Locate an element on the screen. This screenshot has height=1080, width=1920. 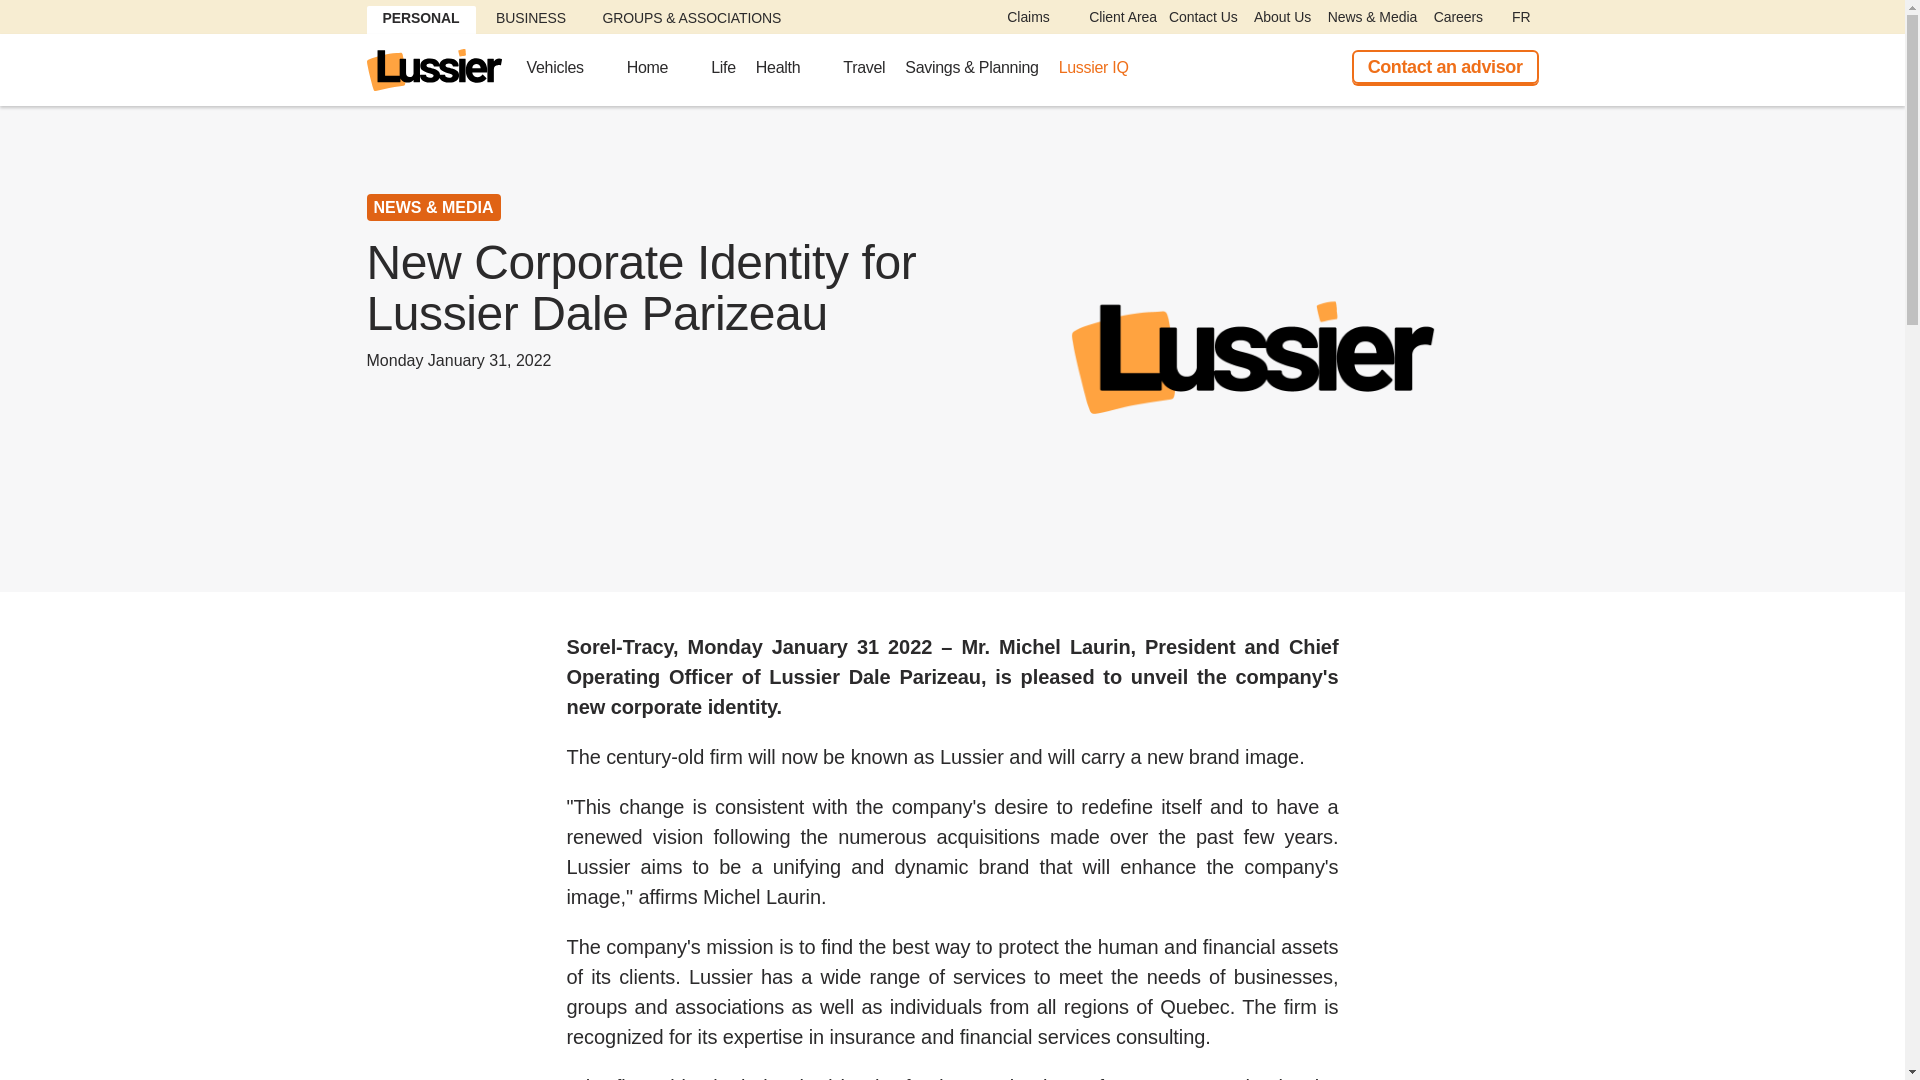
Vehicles is located at coordinates (566, 76).